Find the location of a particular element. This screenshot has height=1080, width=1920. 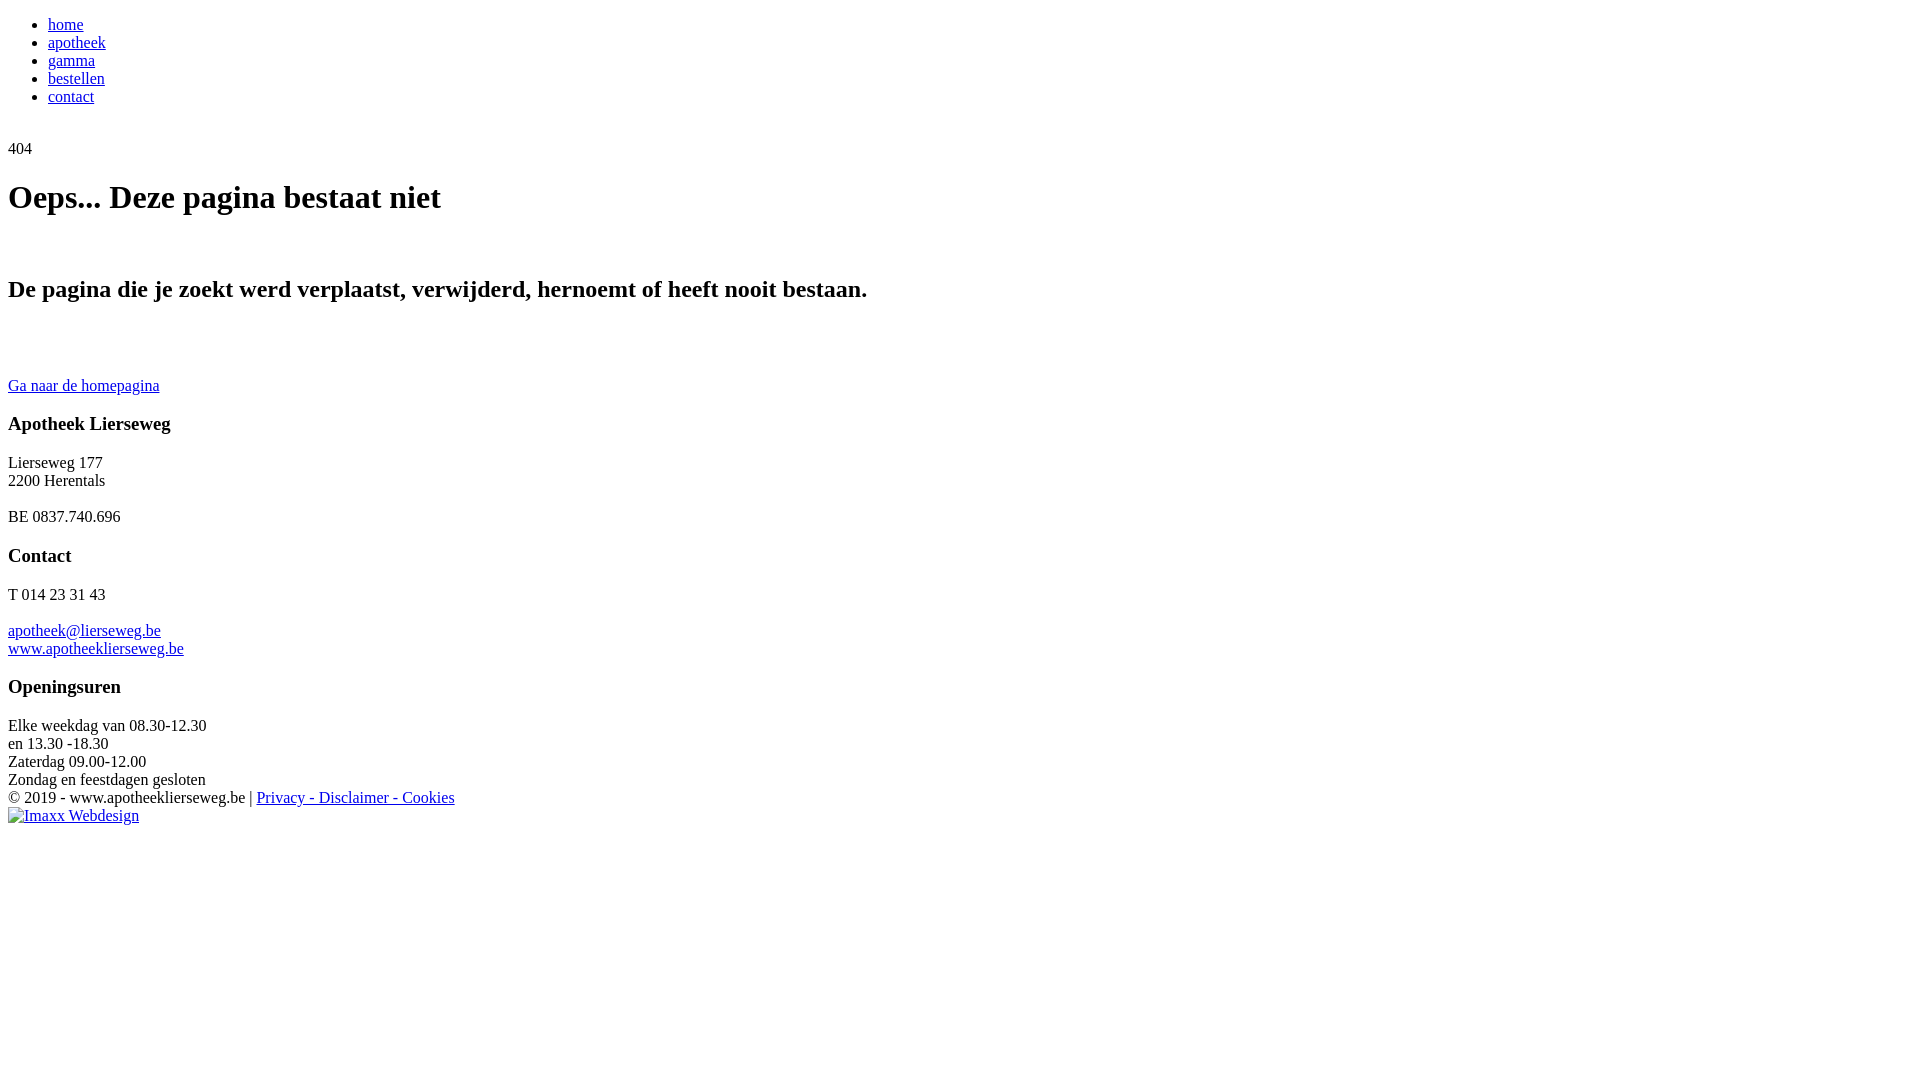

Imaxx Webdesign is located at coordinates (74, 816).